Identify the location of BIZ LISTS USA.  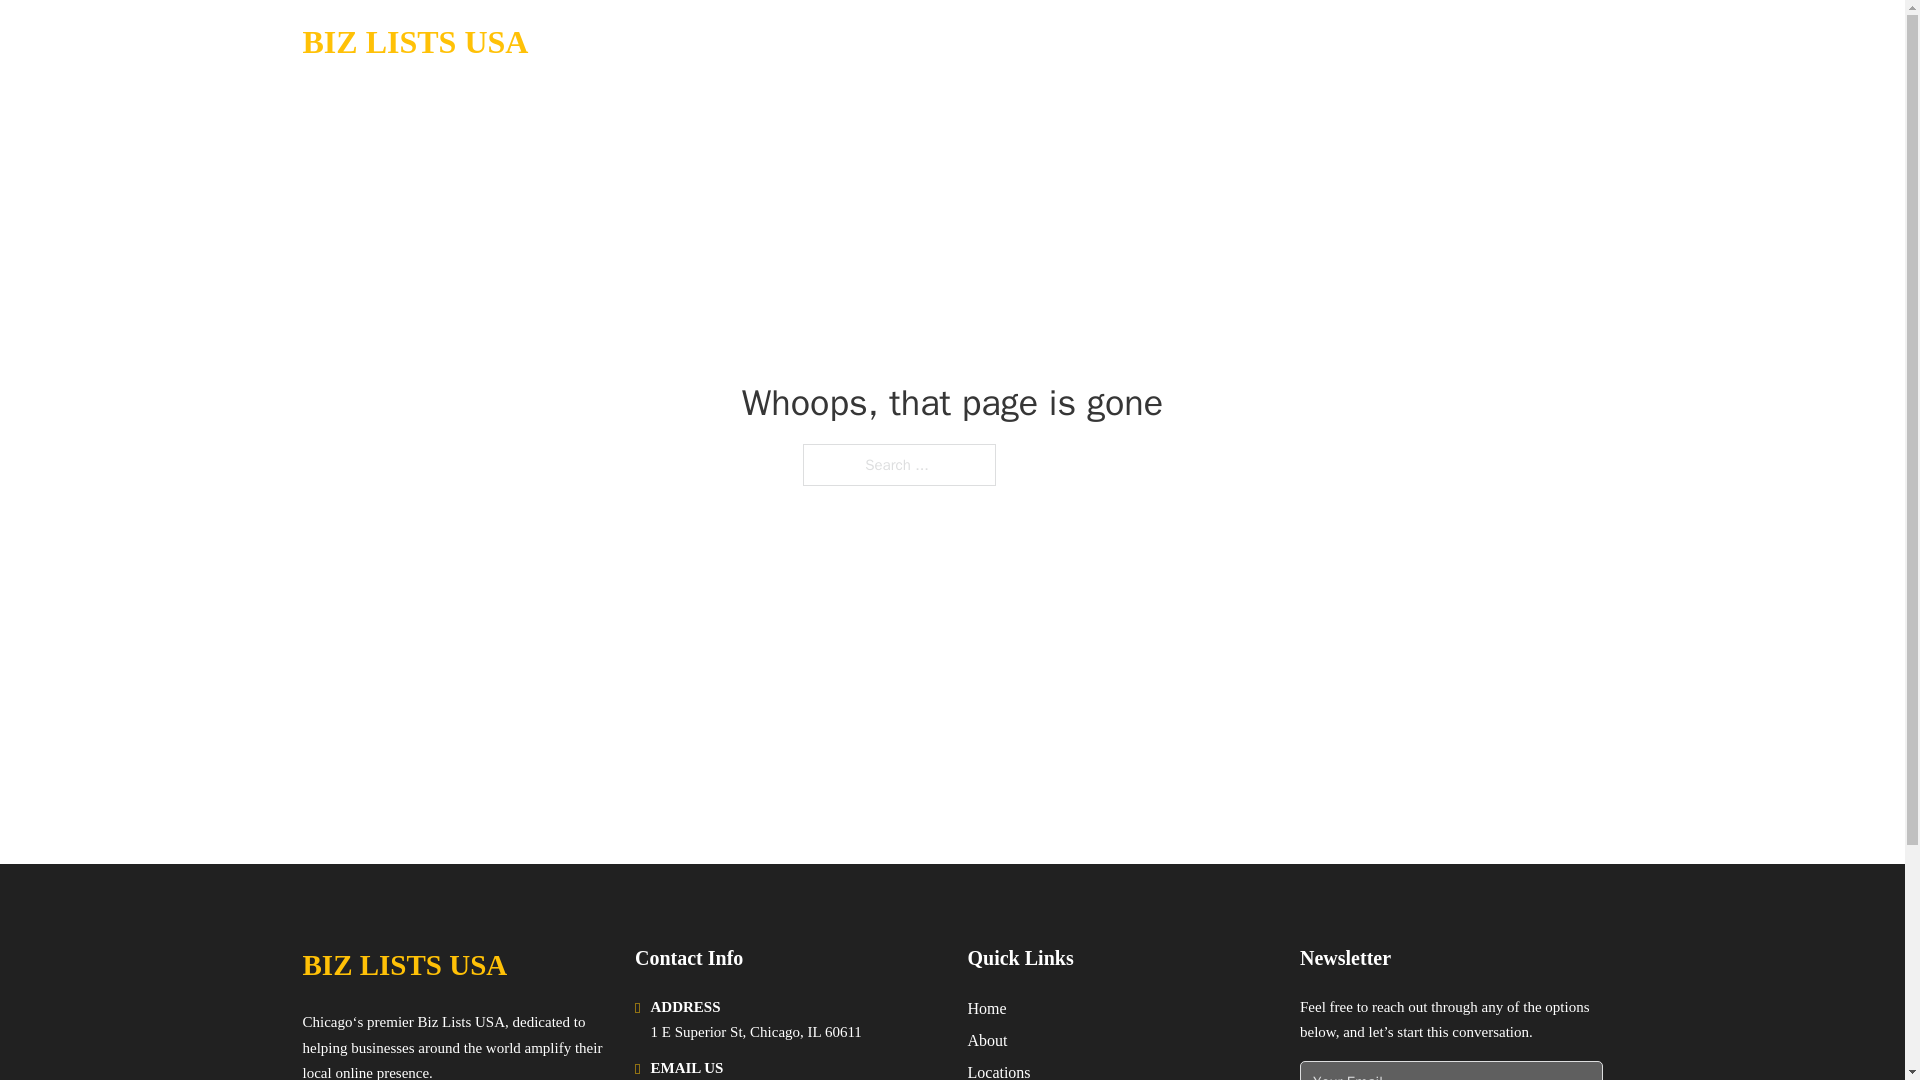
(414, 42).